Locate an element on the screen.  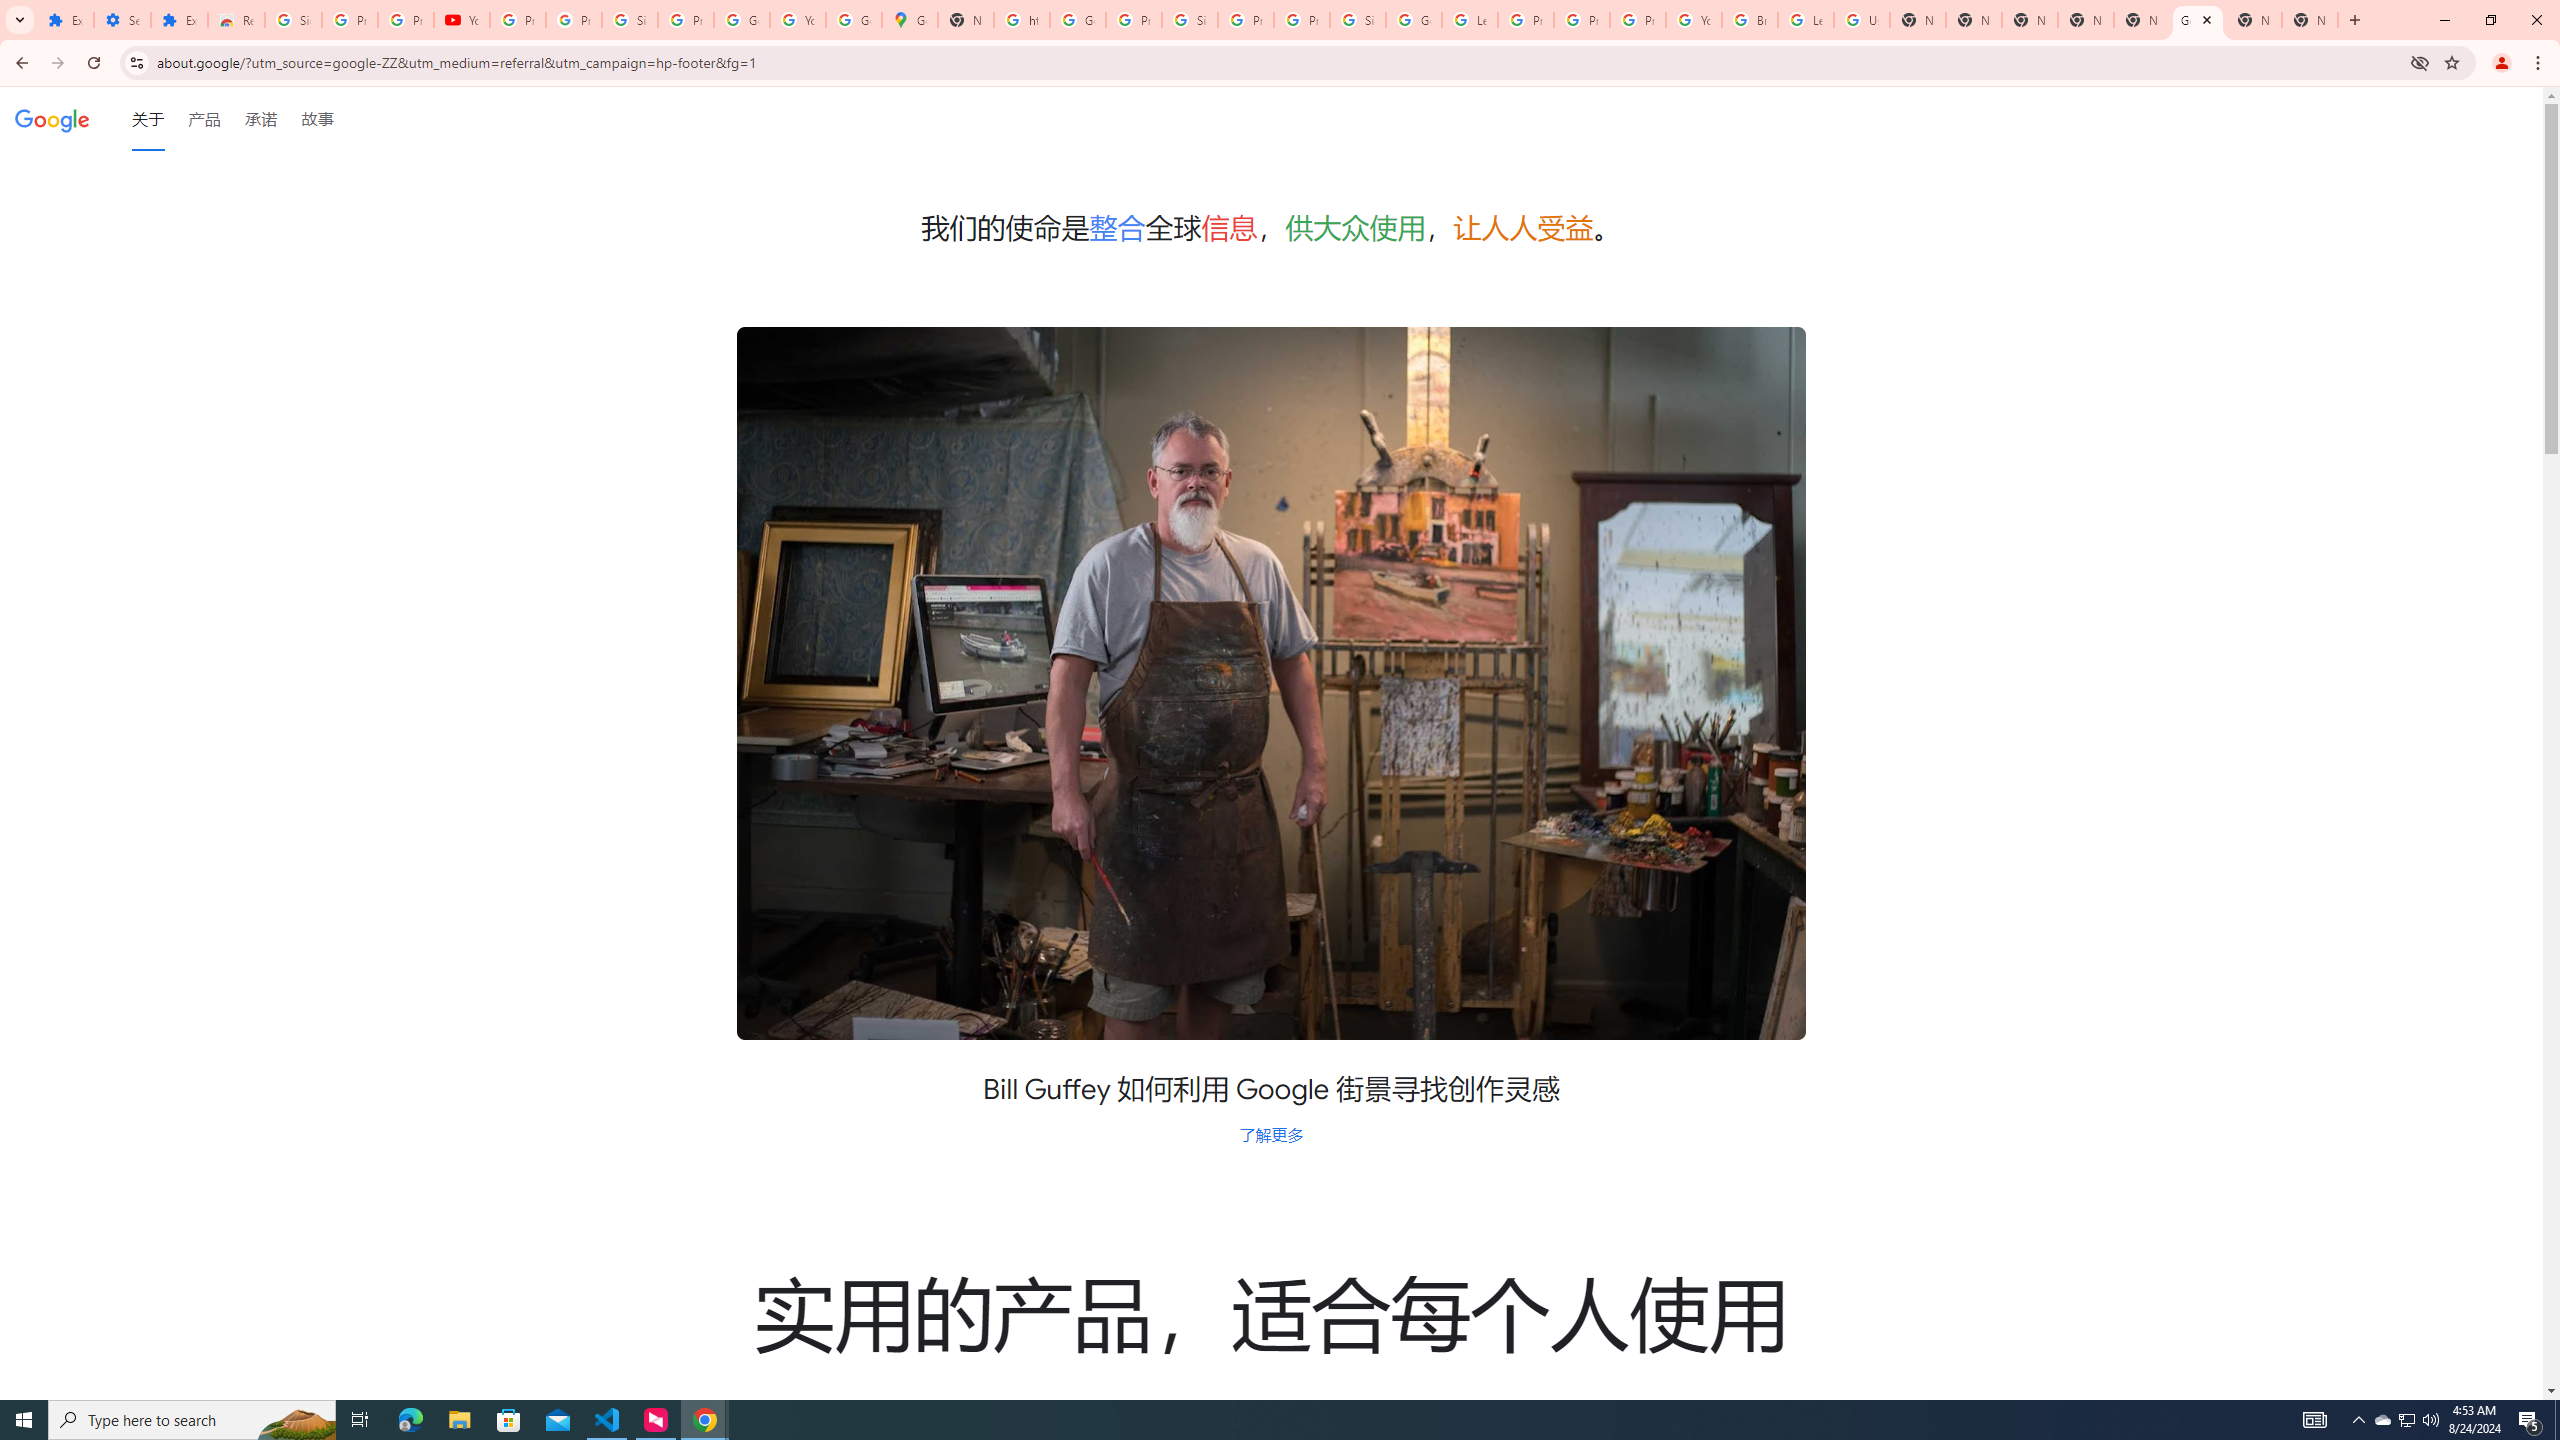
YouTube is located at coordinates (1693, 20).